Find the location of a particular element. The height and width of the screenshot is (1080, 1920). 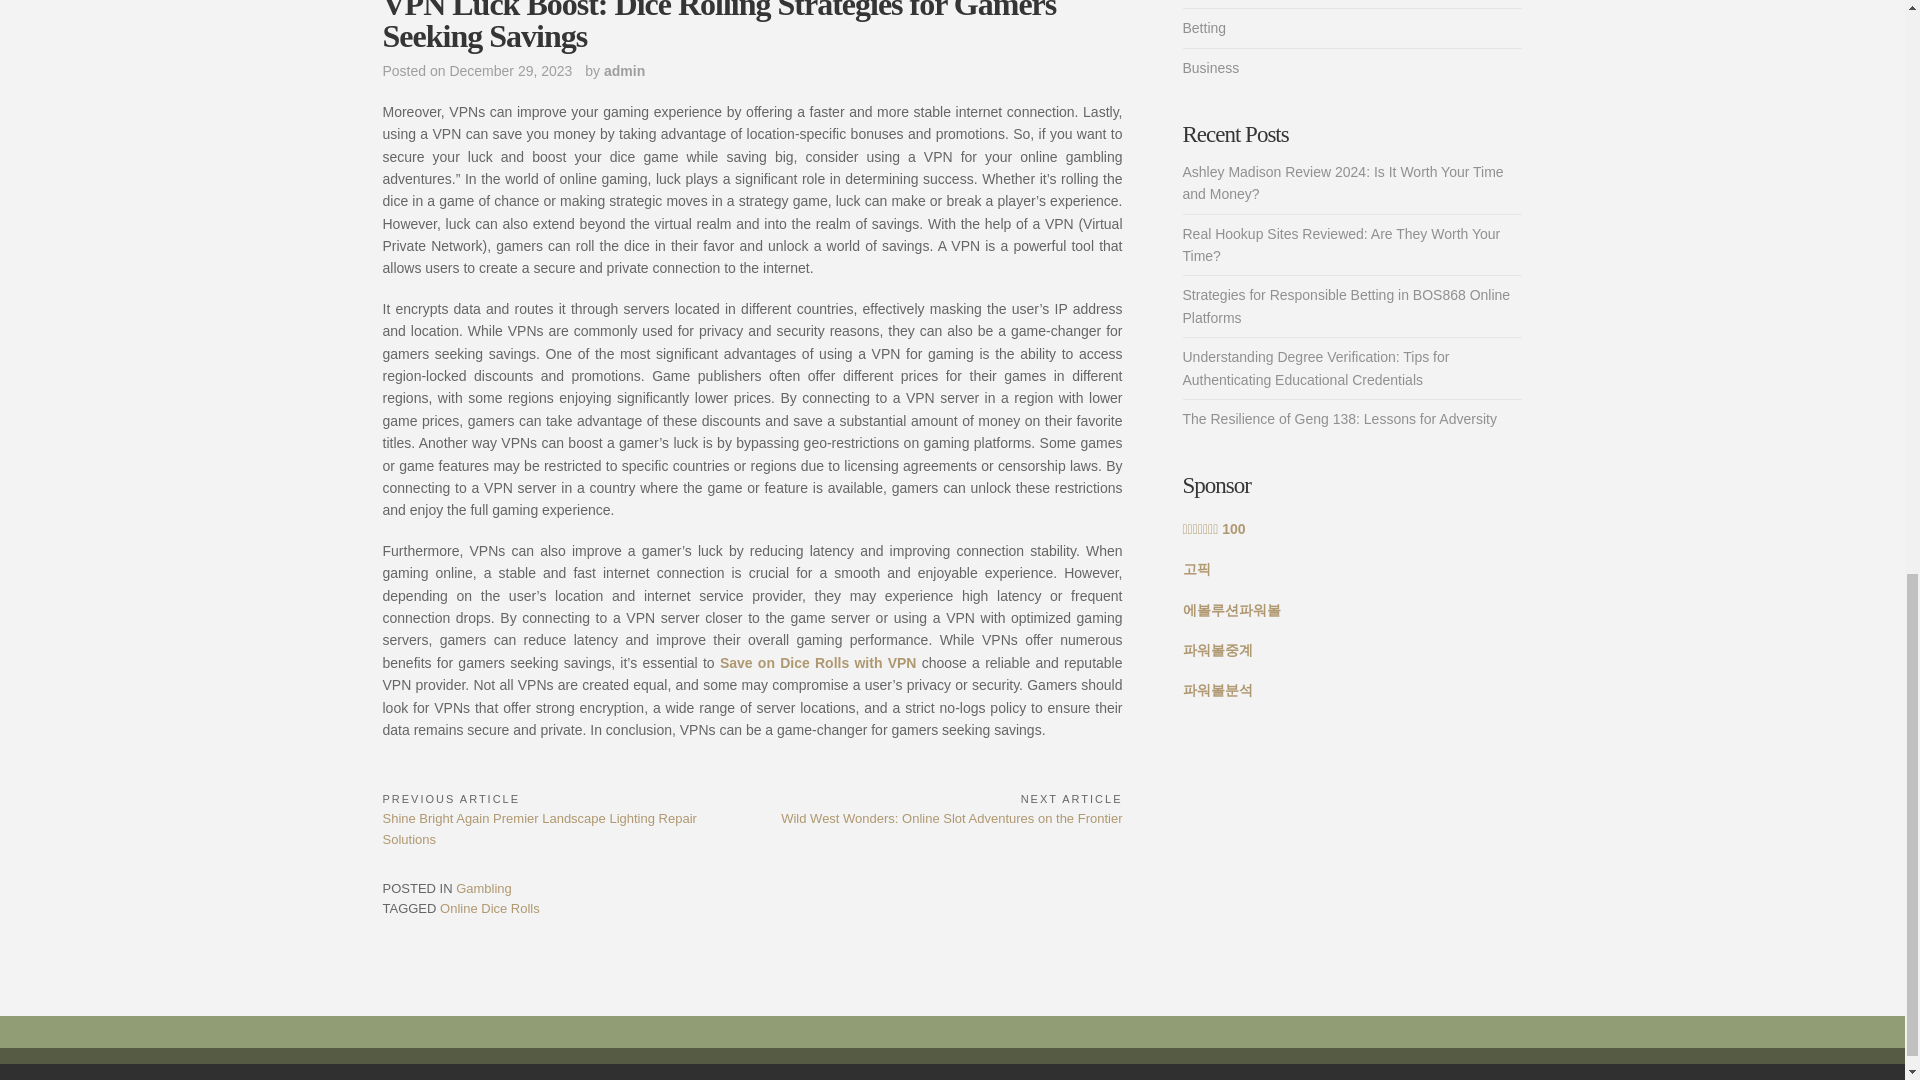

Save on Dice Rolls with VPN is located at coordinates (818, 662).